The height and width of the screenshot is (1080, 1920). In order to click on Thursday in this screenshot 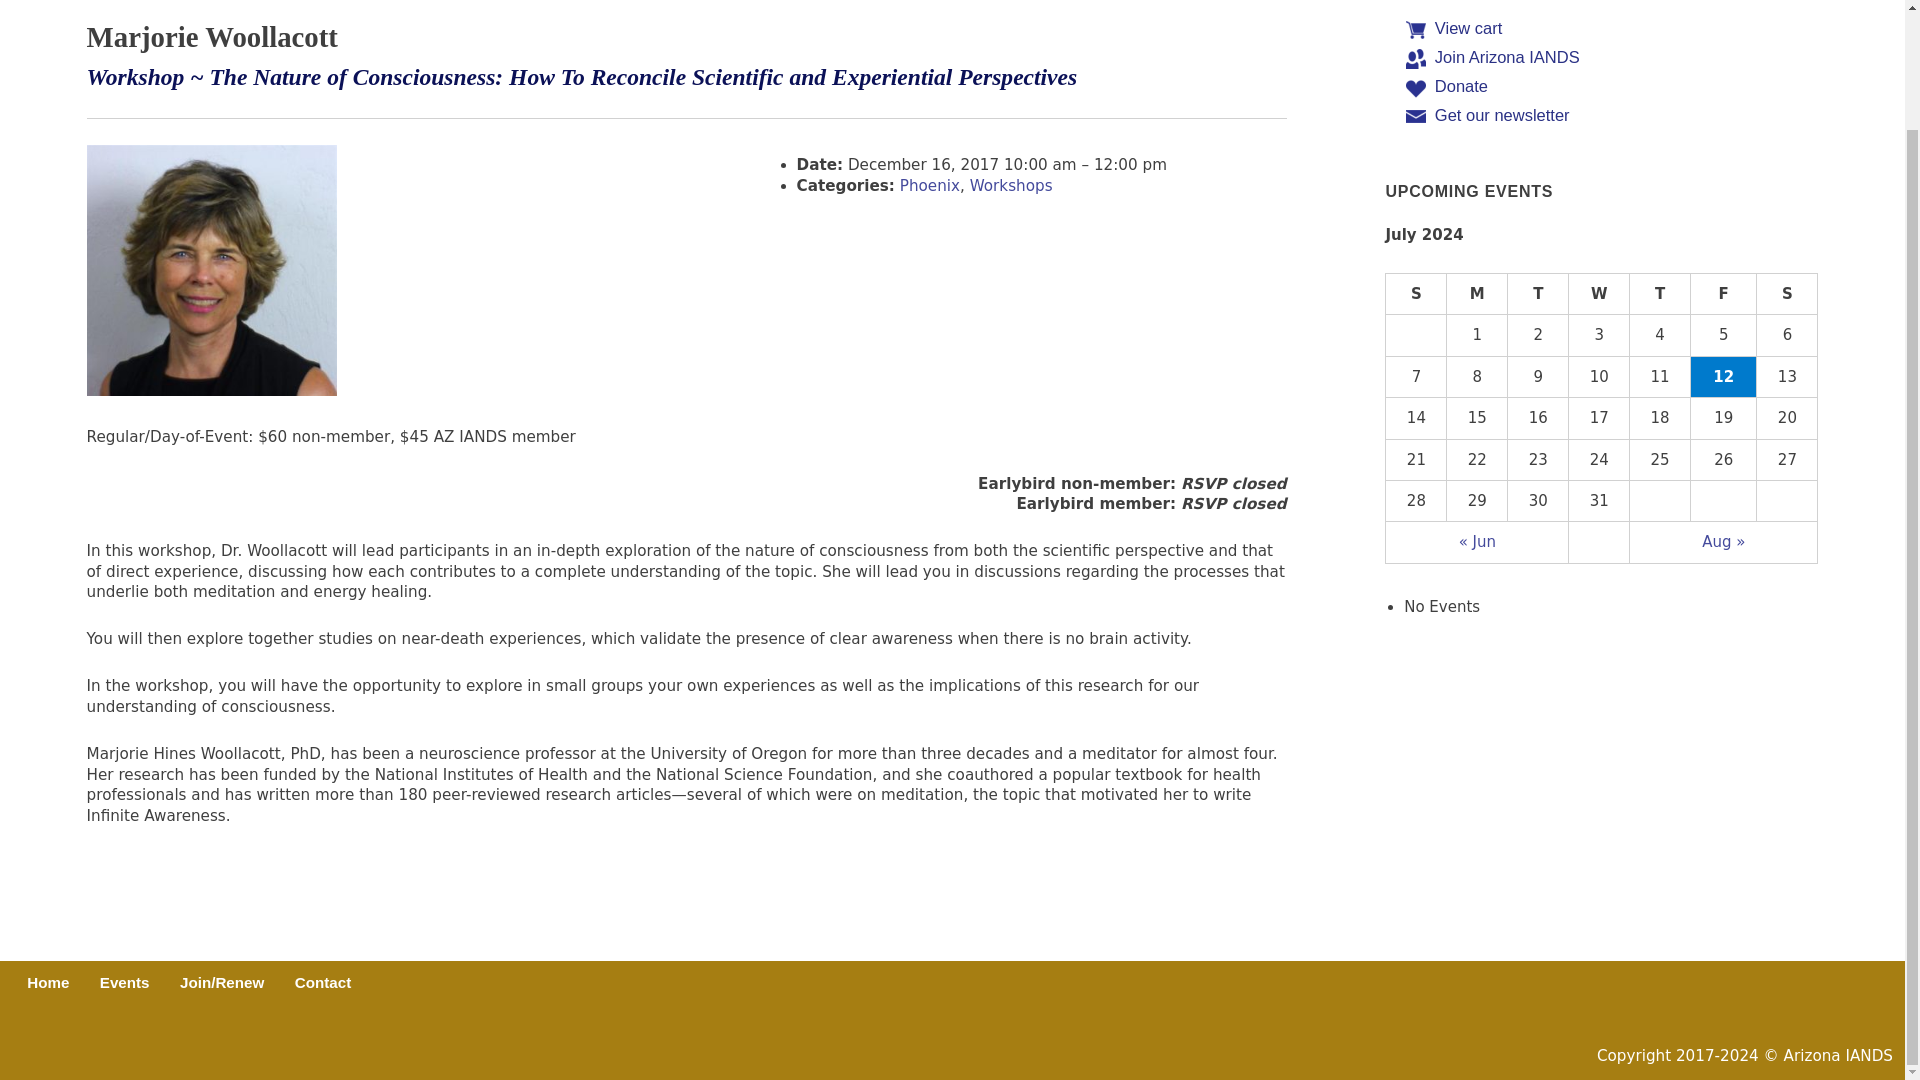, I will do `click(1660, 294)`.